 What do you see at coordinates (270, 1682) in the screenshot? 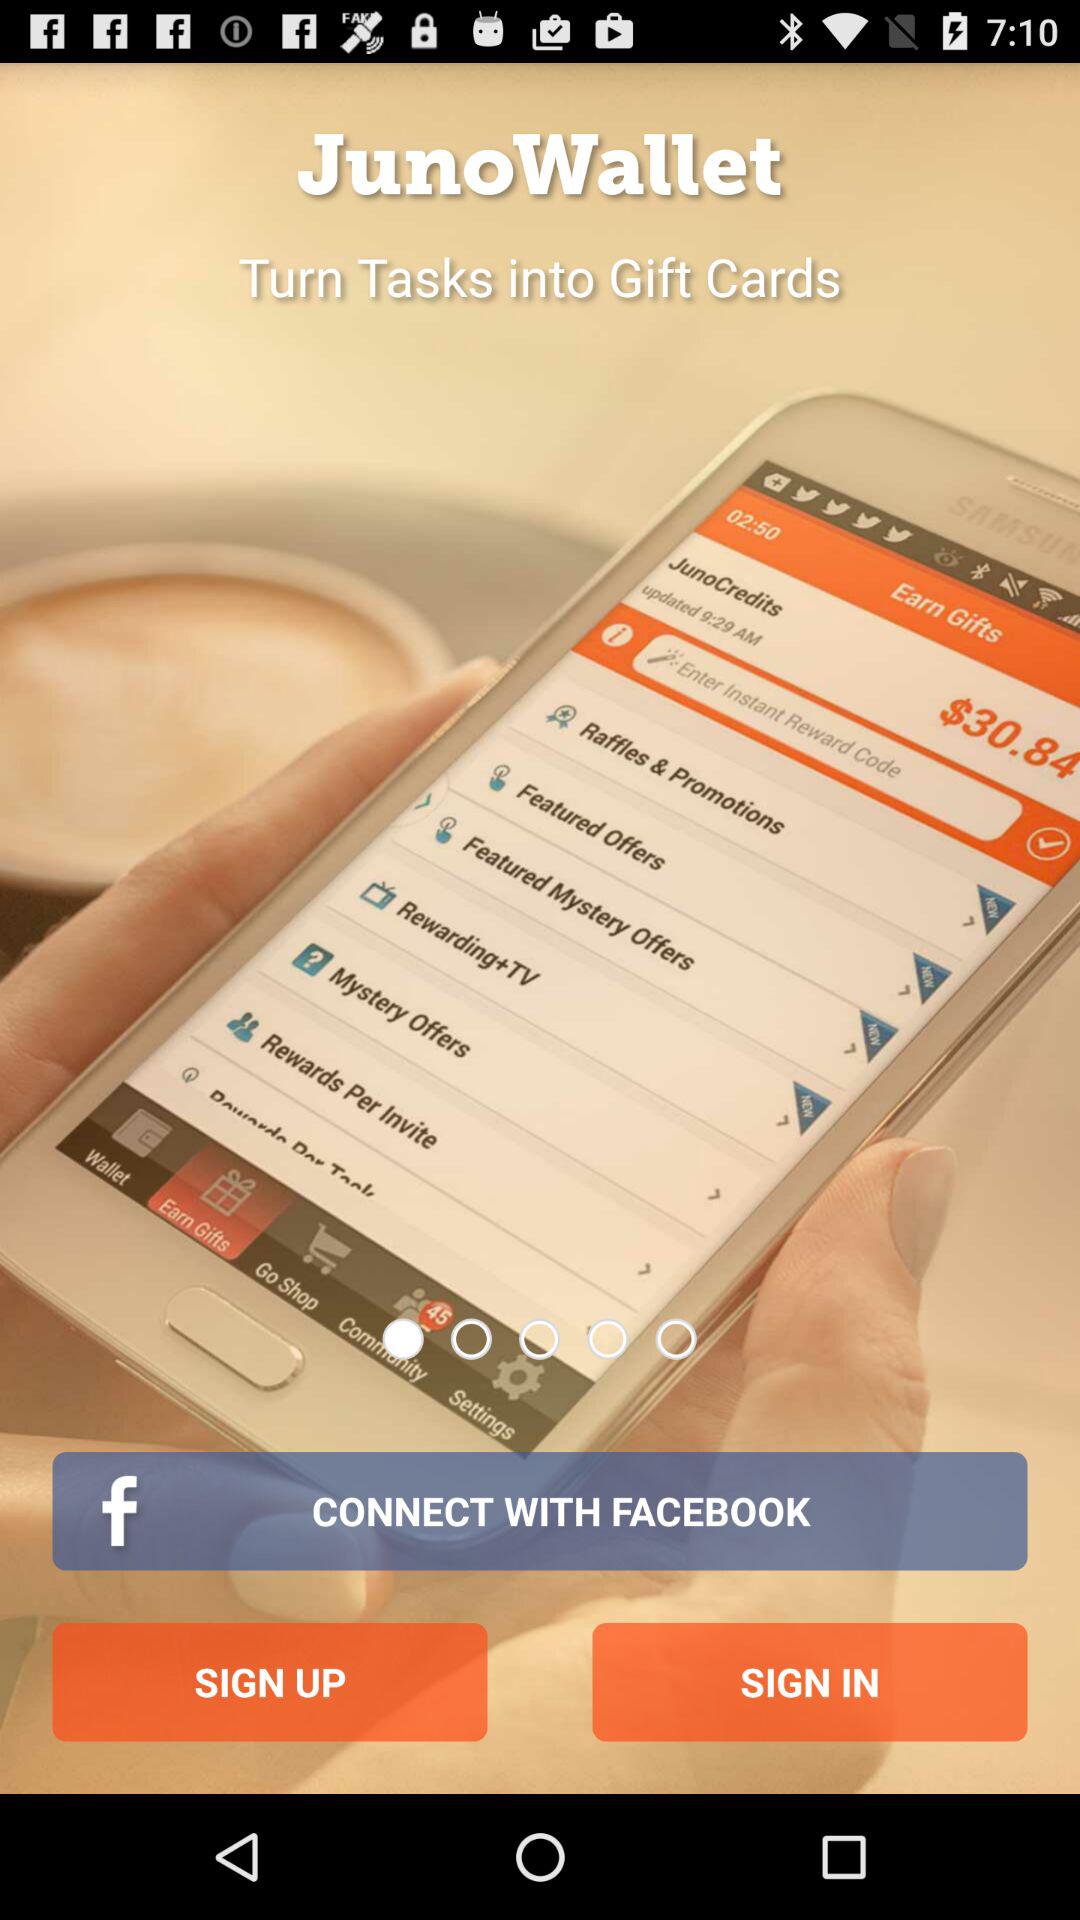
I see `launch sign up` at bounding box center [270, 1682].